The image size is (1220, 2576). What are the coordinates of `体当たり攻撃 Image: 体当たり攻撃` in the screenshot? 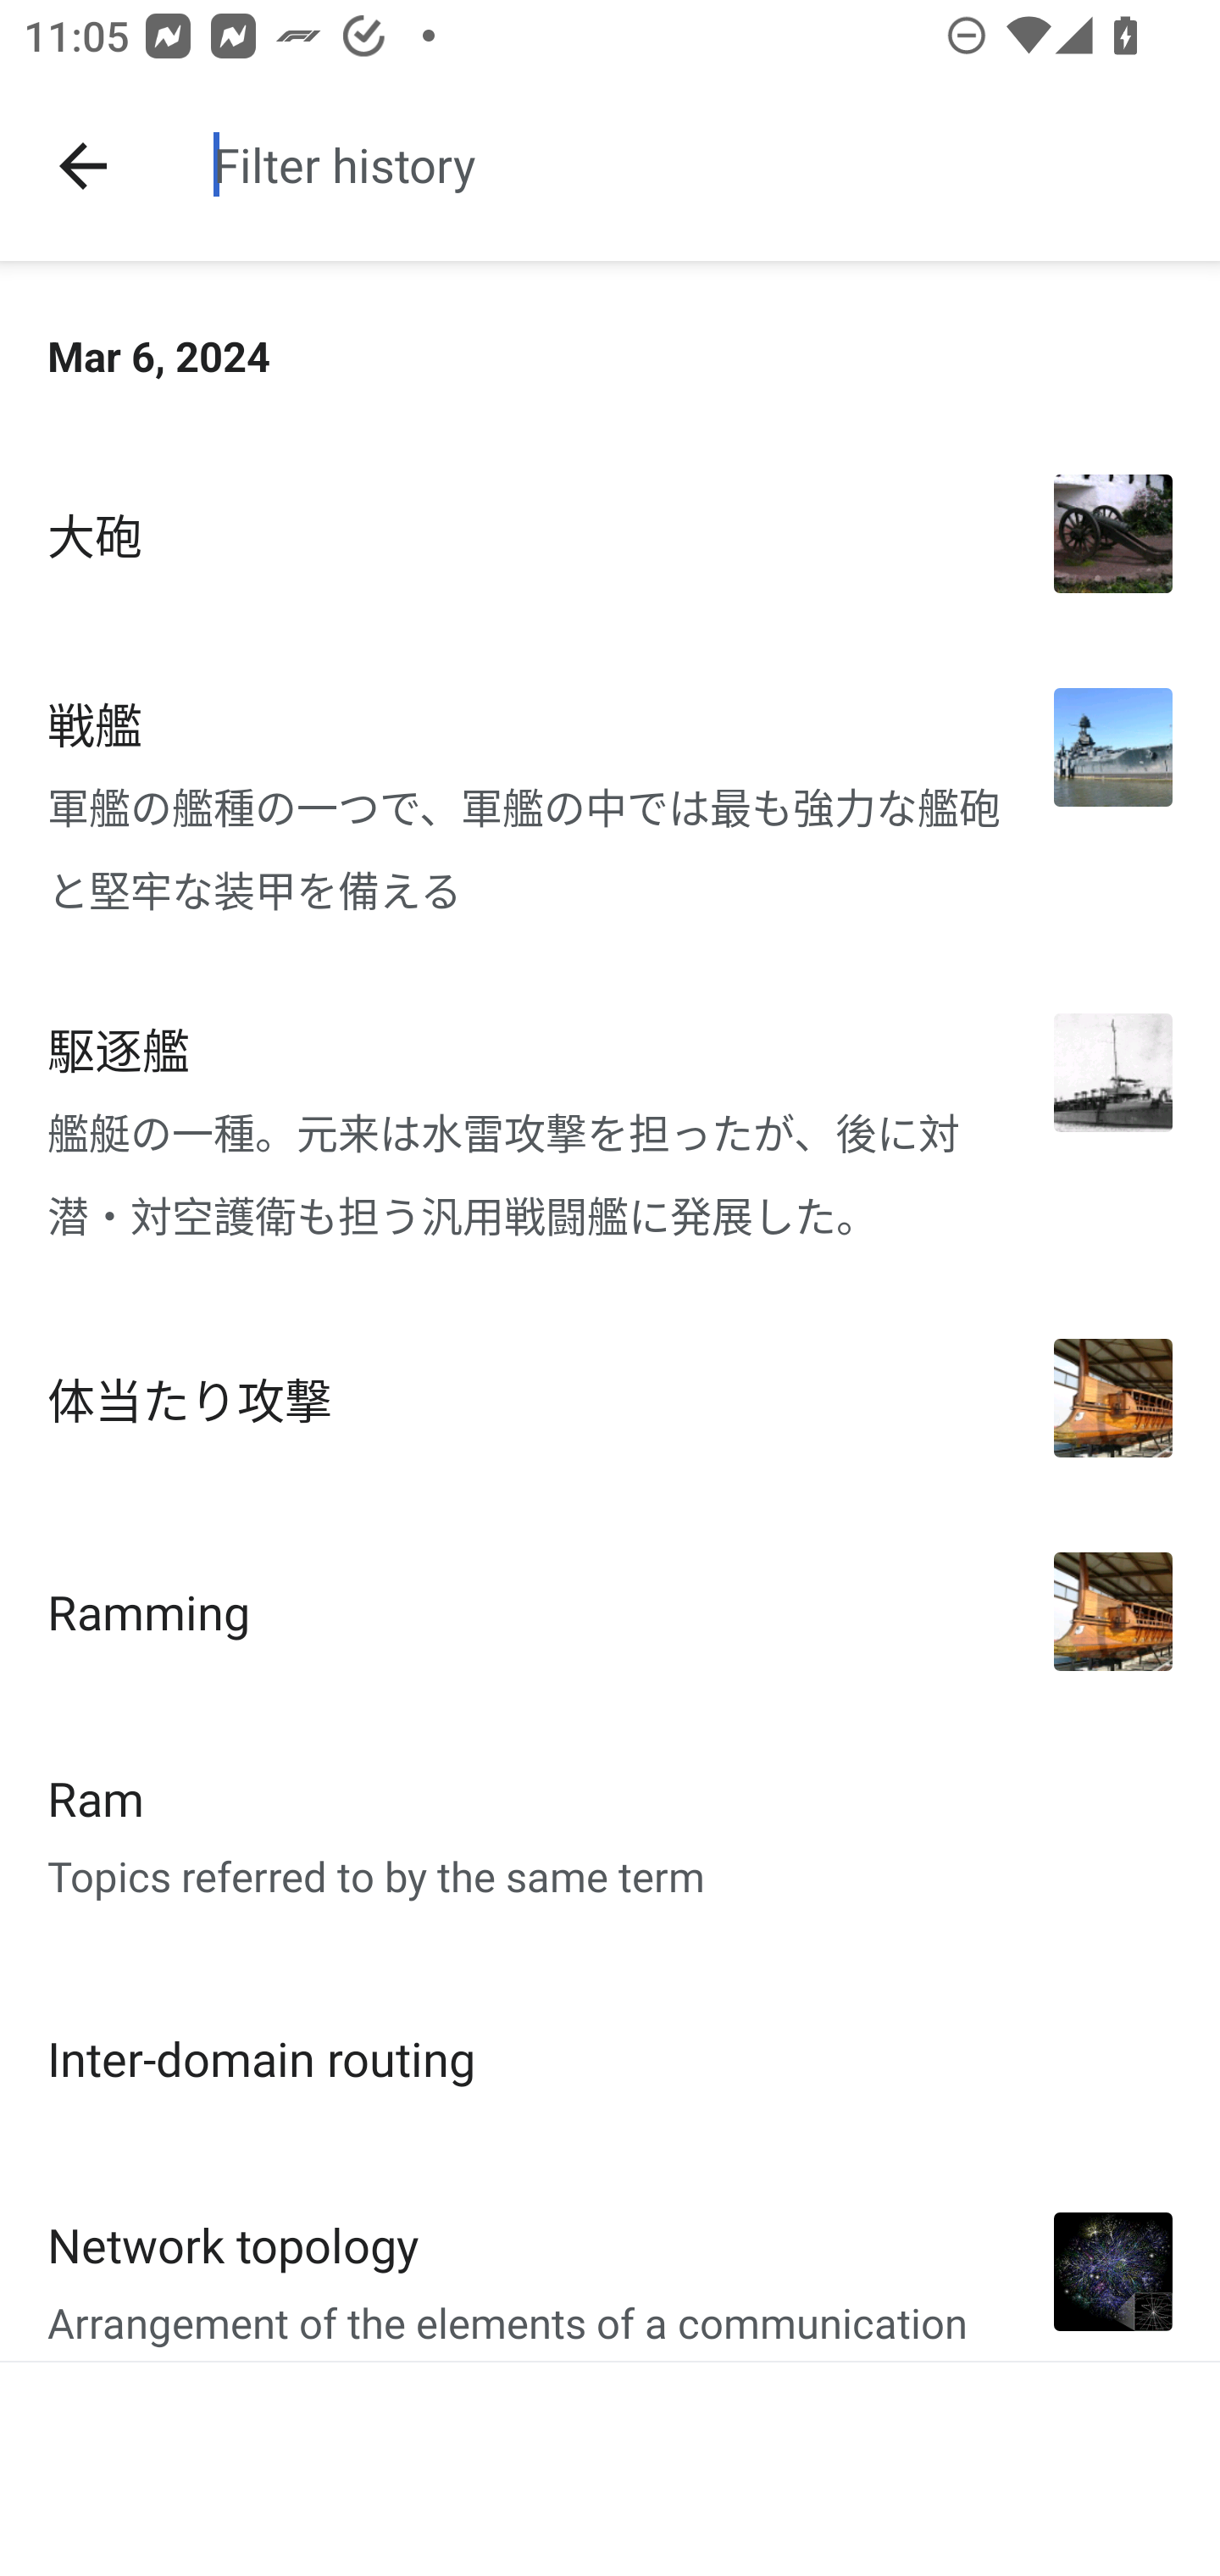 It's located at (610, 1397).